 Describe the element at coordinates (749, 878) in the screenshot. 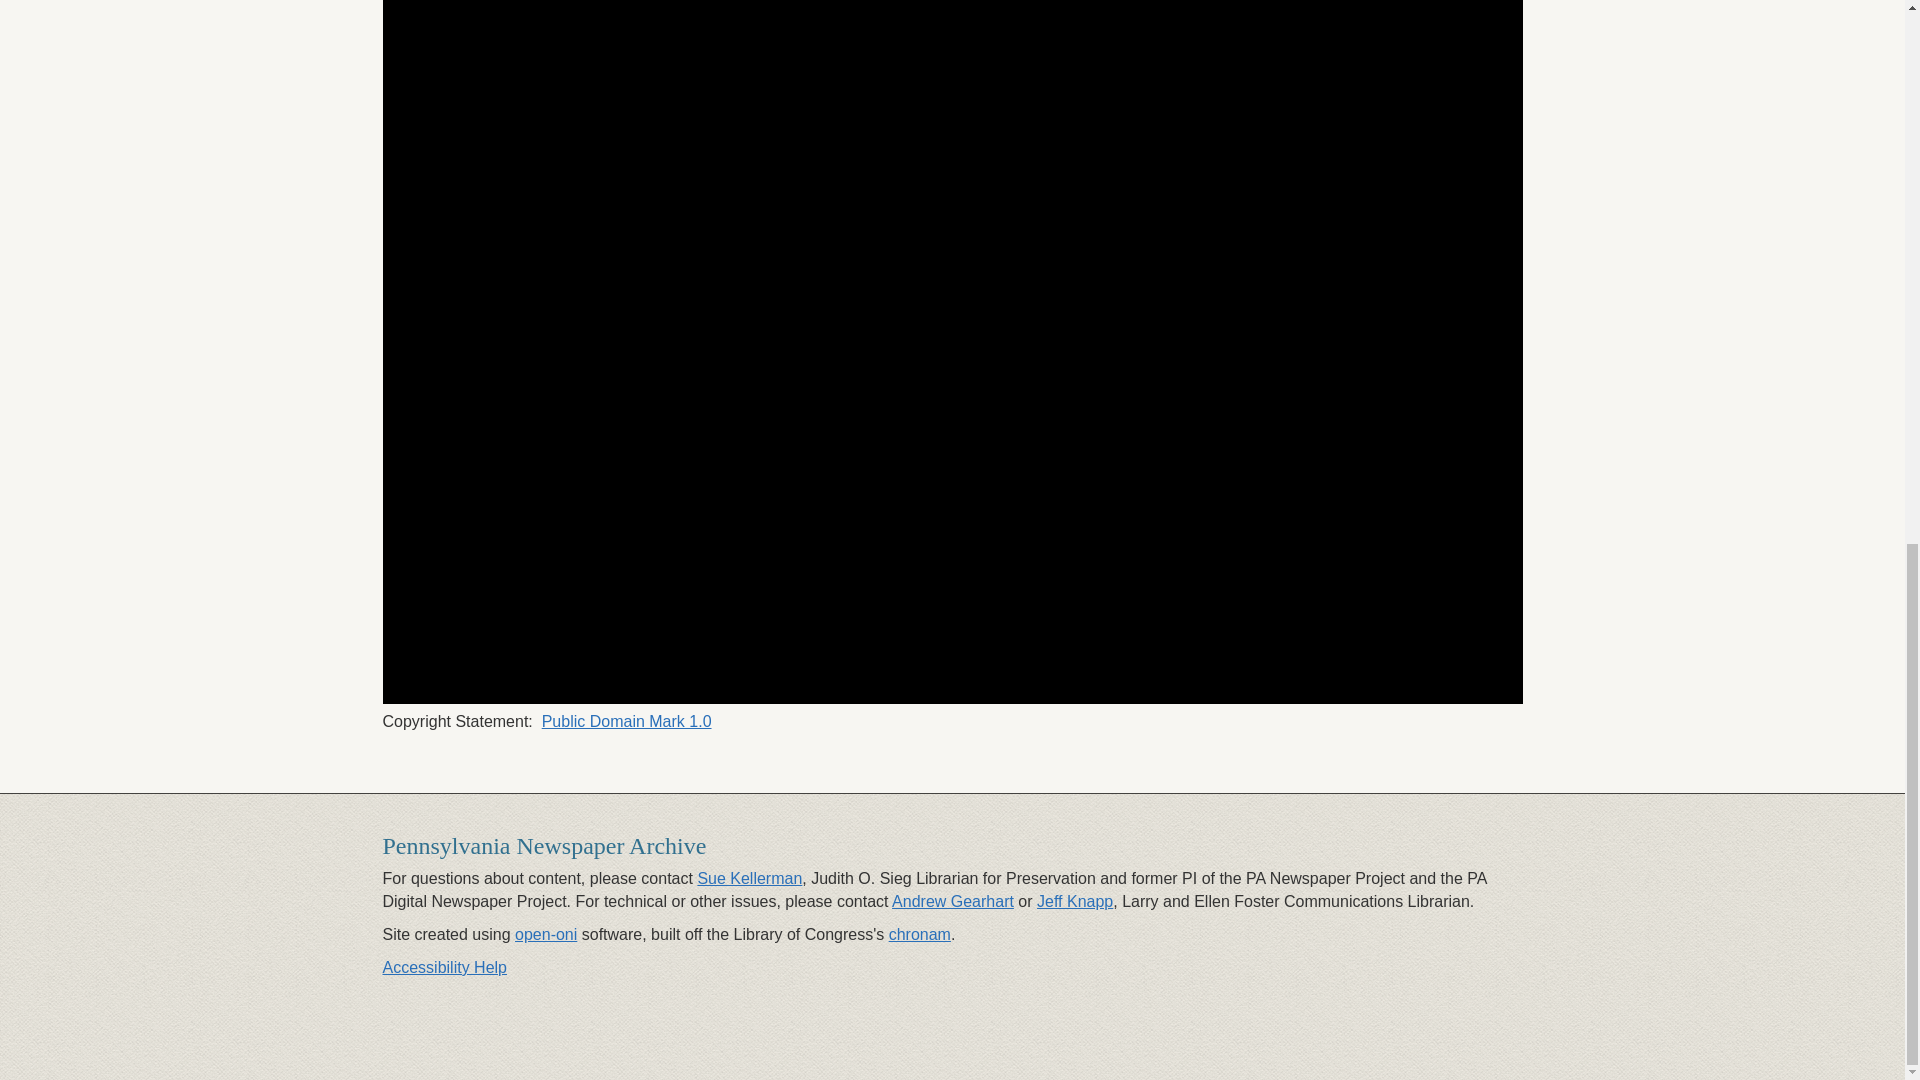

I see `Sue Kellerman` at that location.